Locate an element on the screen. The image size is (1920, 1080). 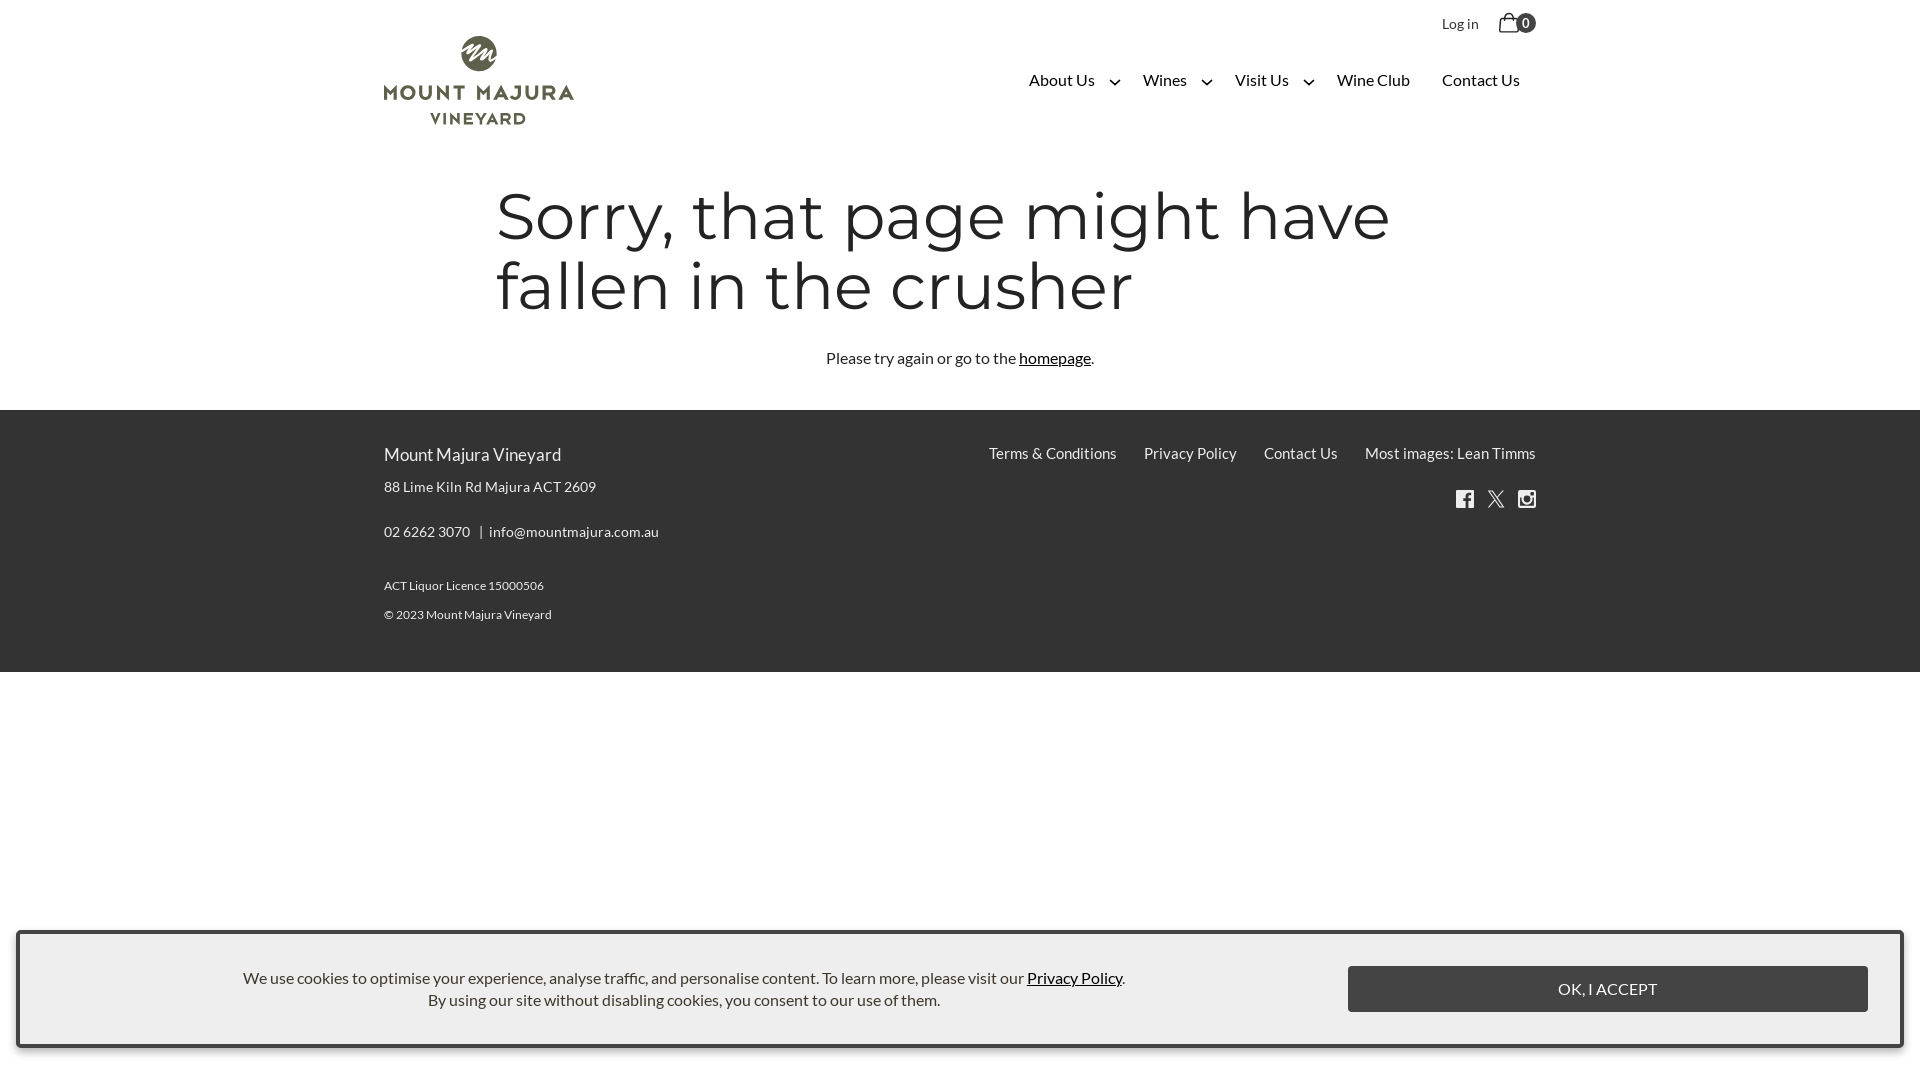
Log in is located at coordinates (1460, 24).